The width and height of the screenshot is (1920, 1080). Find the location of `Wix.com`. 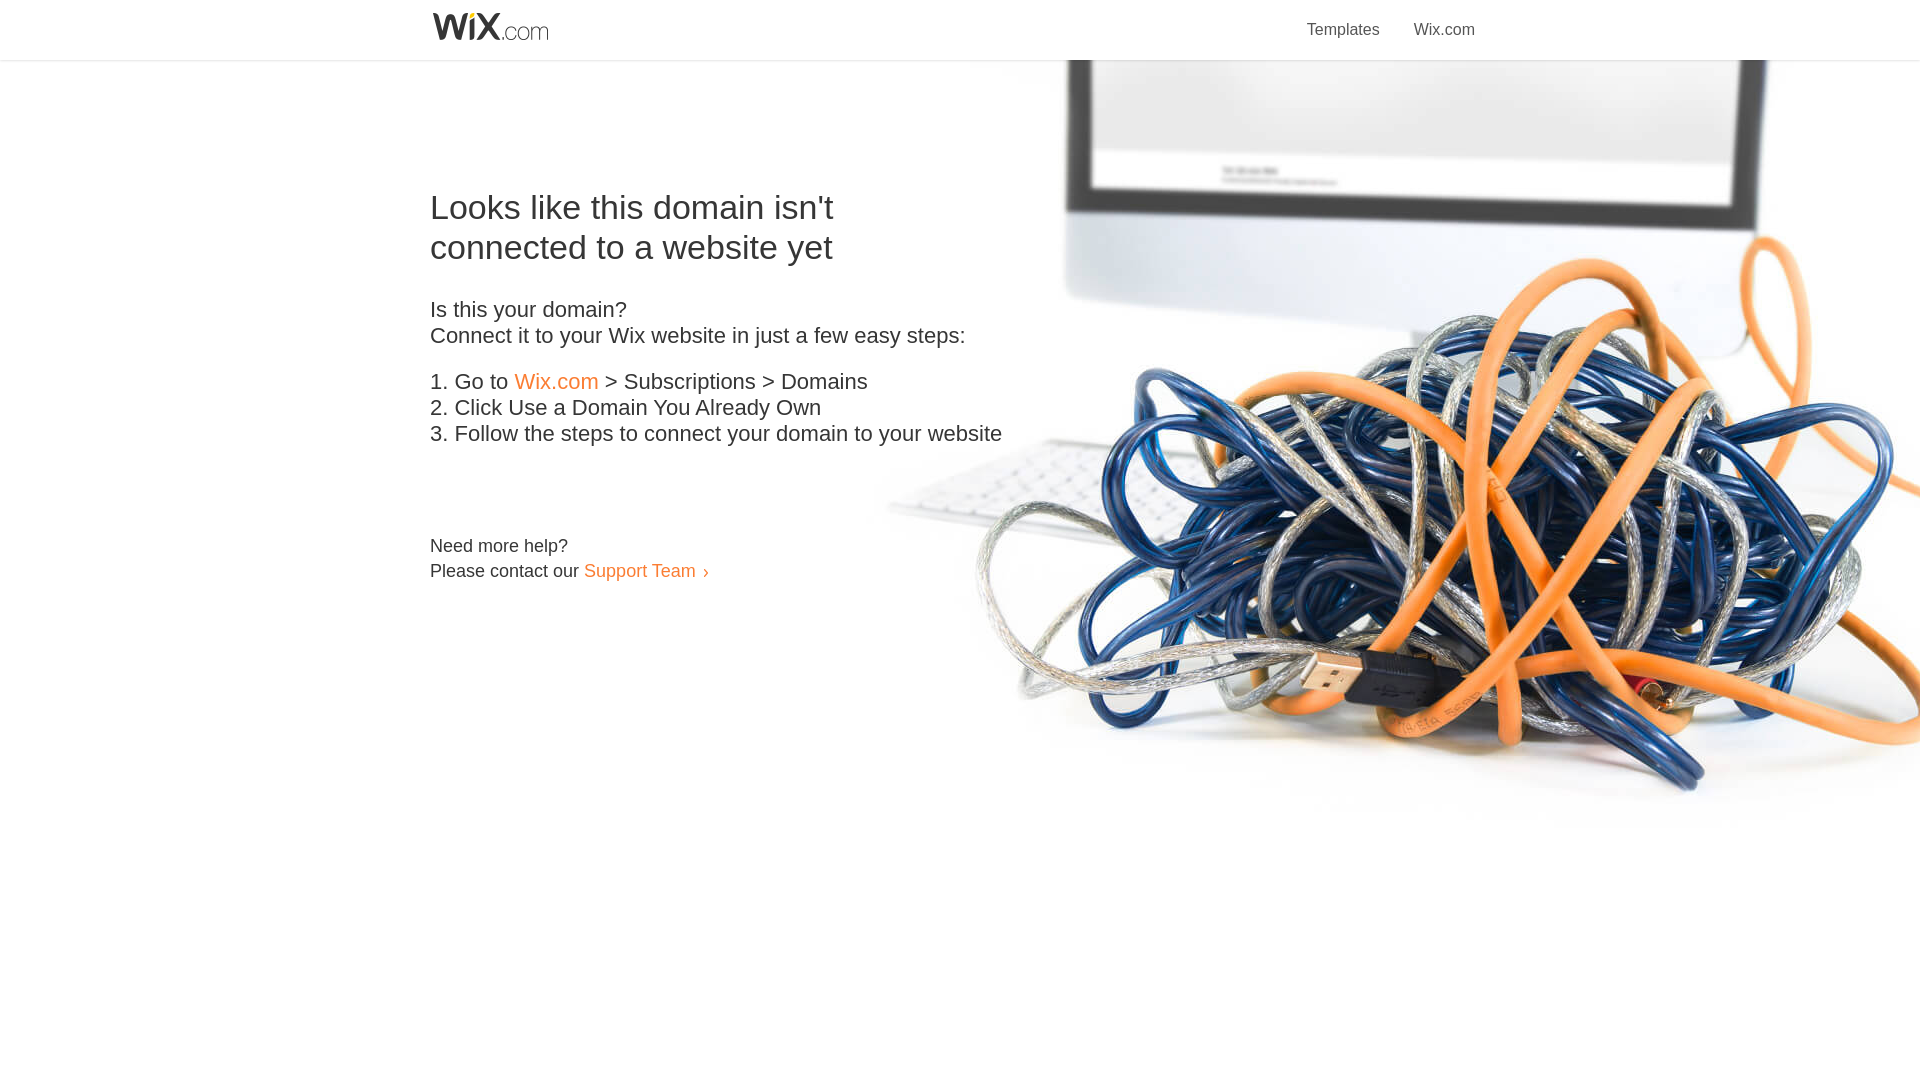

Wix.com is located at coordinates (556, 382).